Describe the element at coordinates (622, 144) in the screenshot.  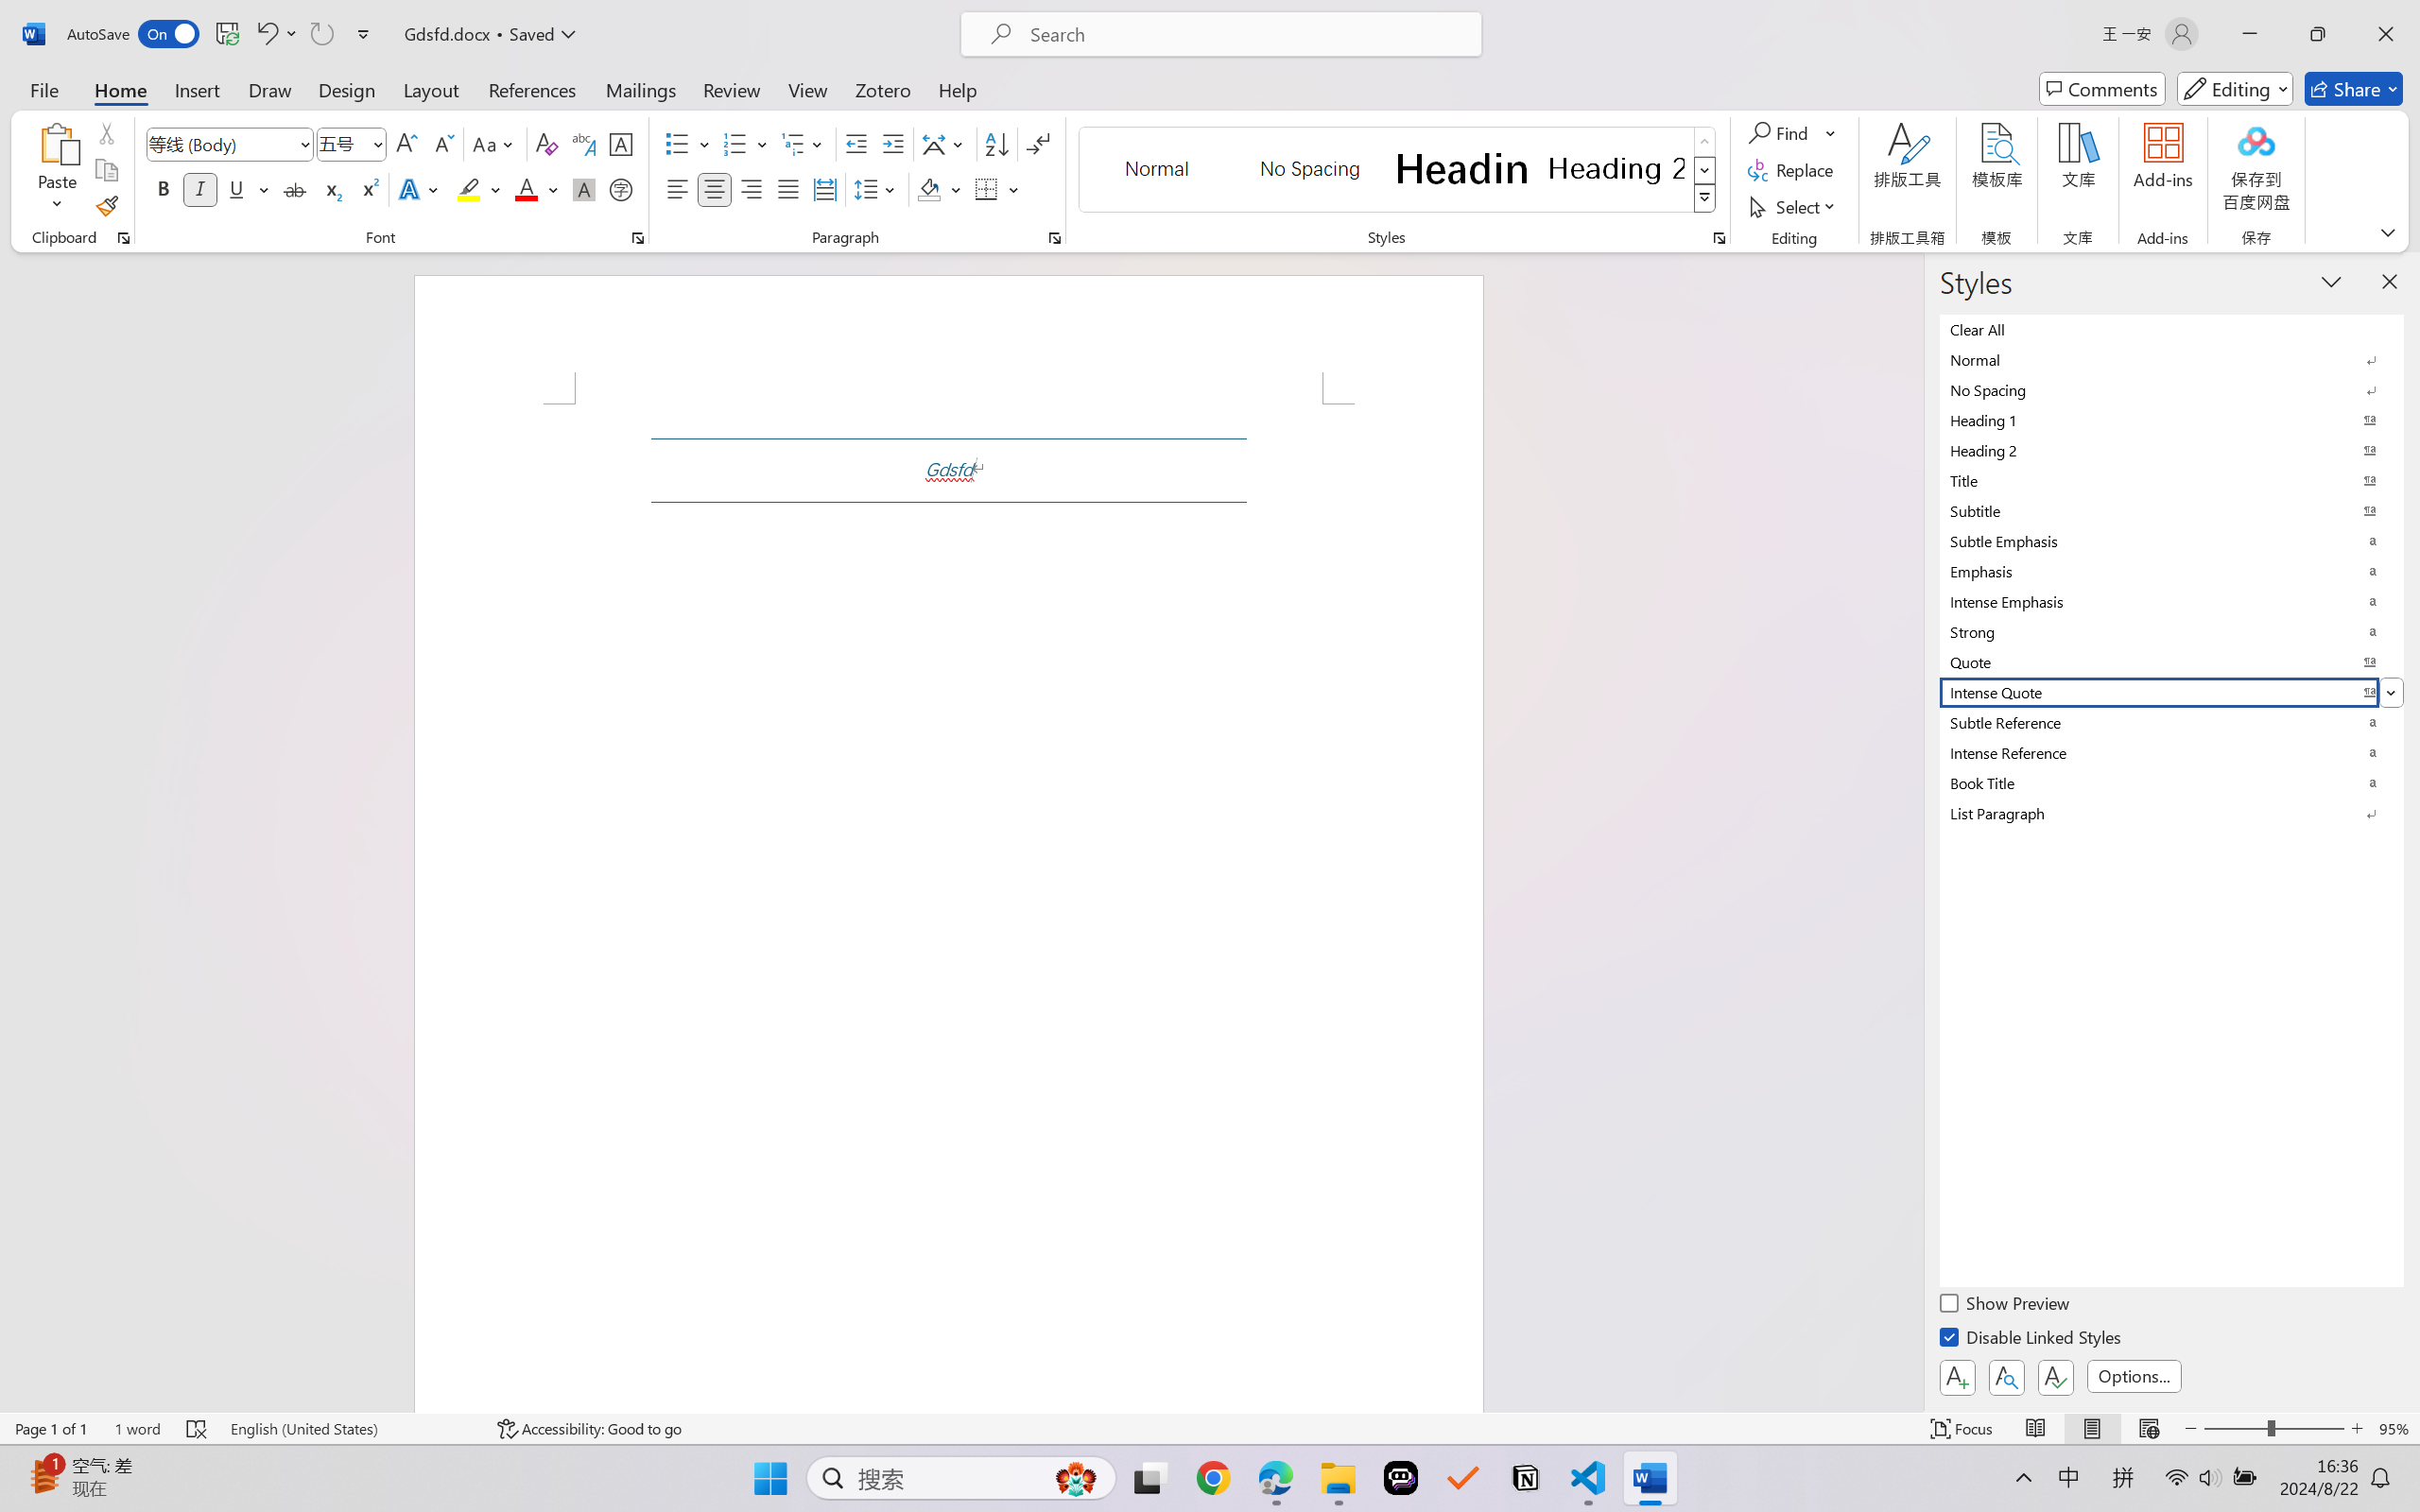
I see `Character Border` at that location.